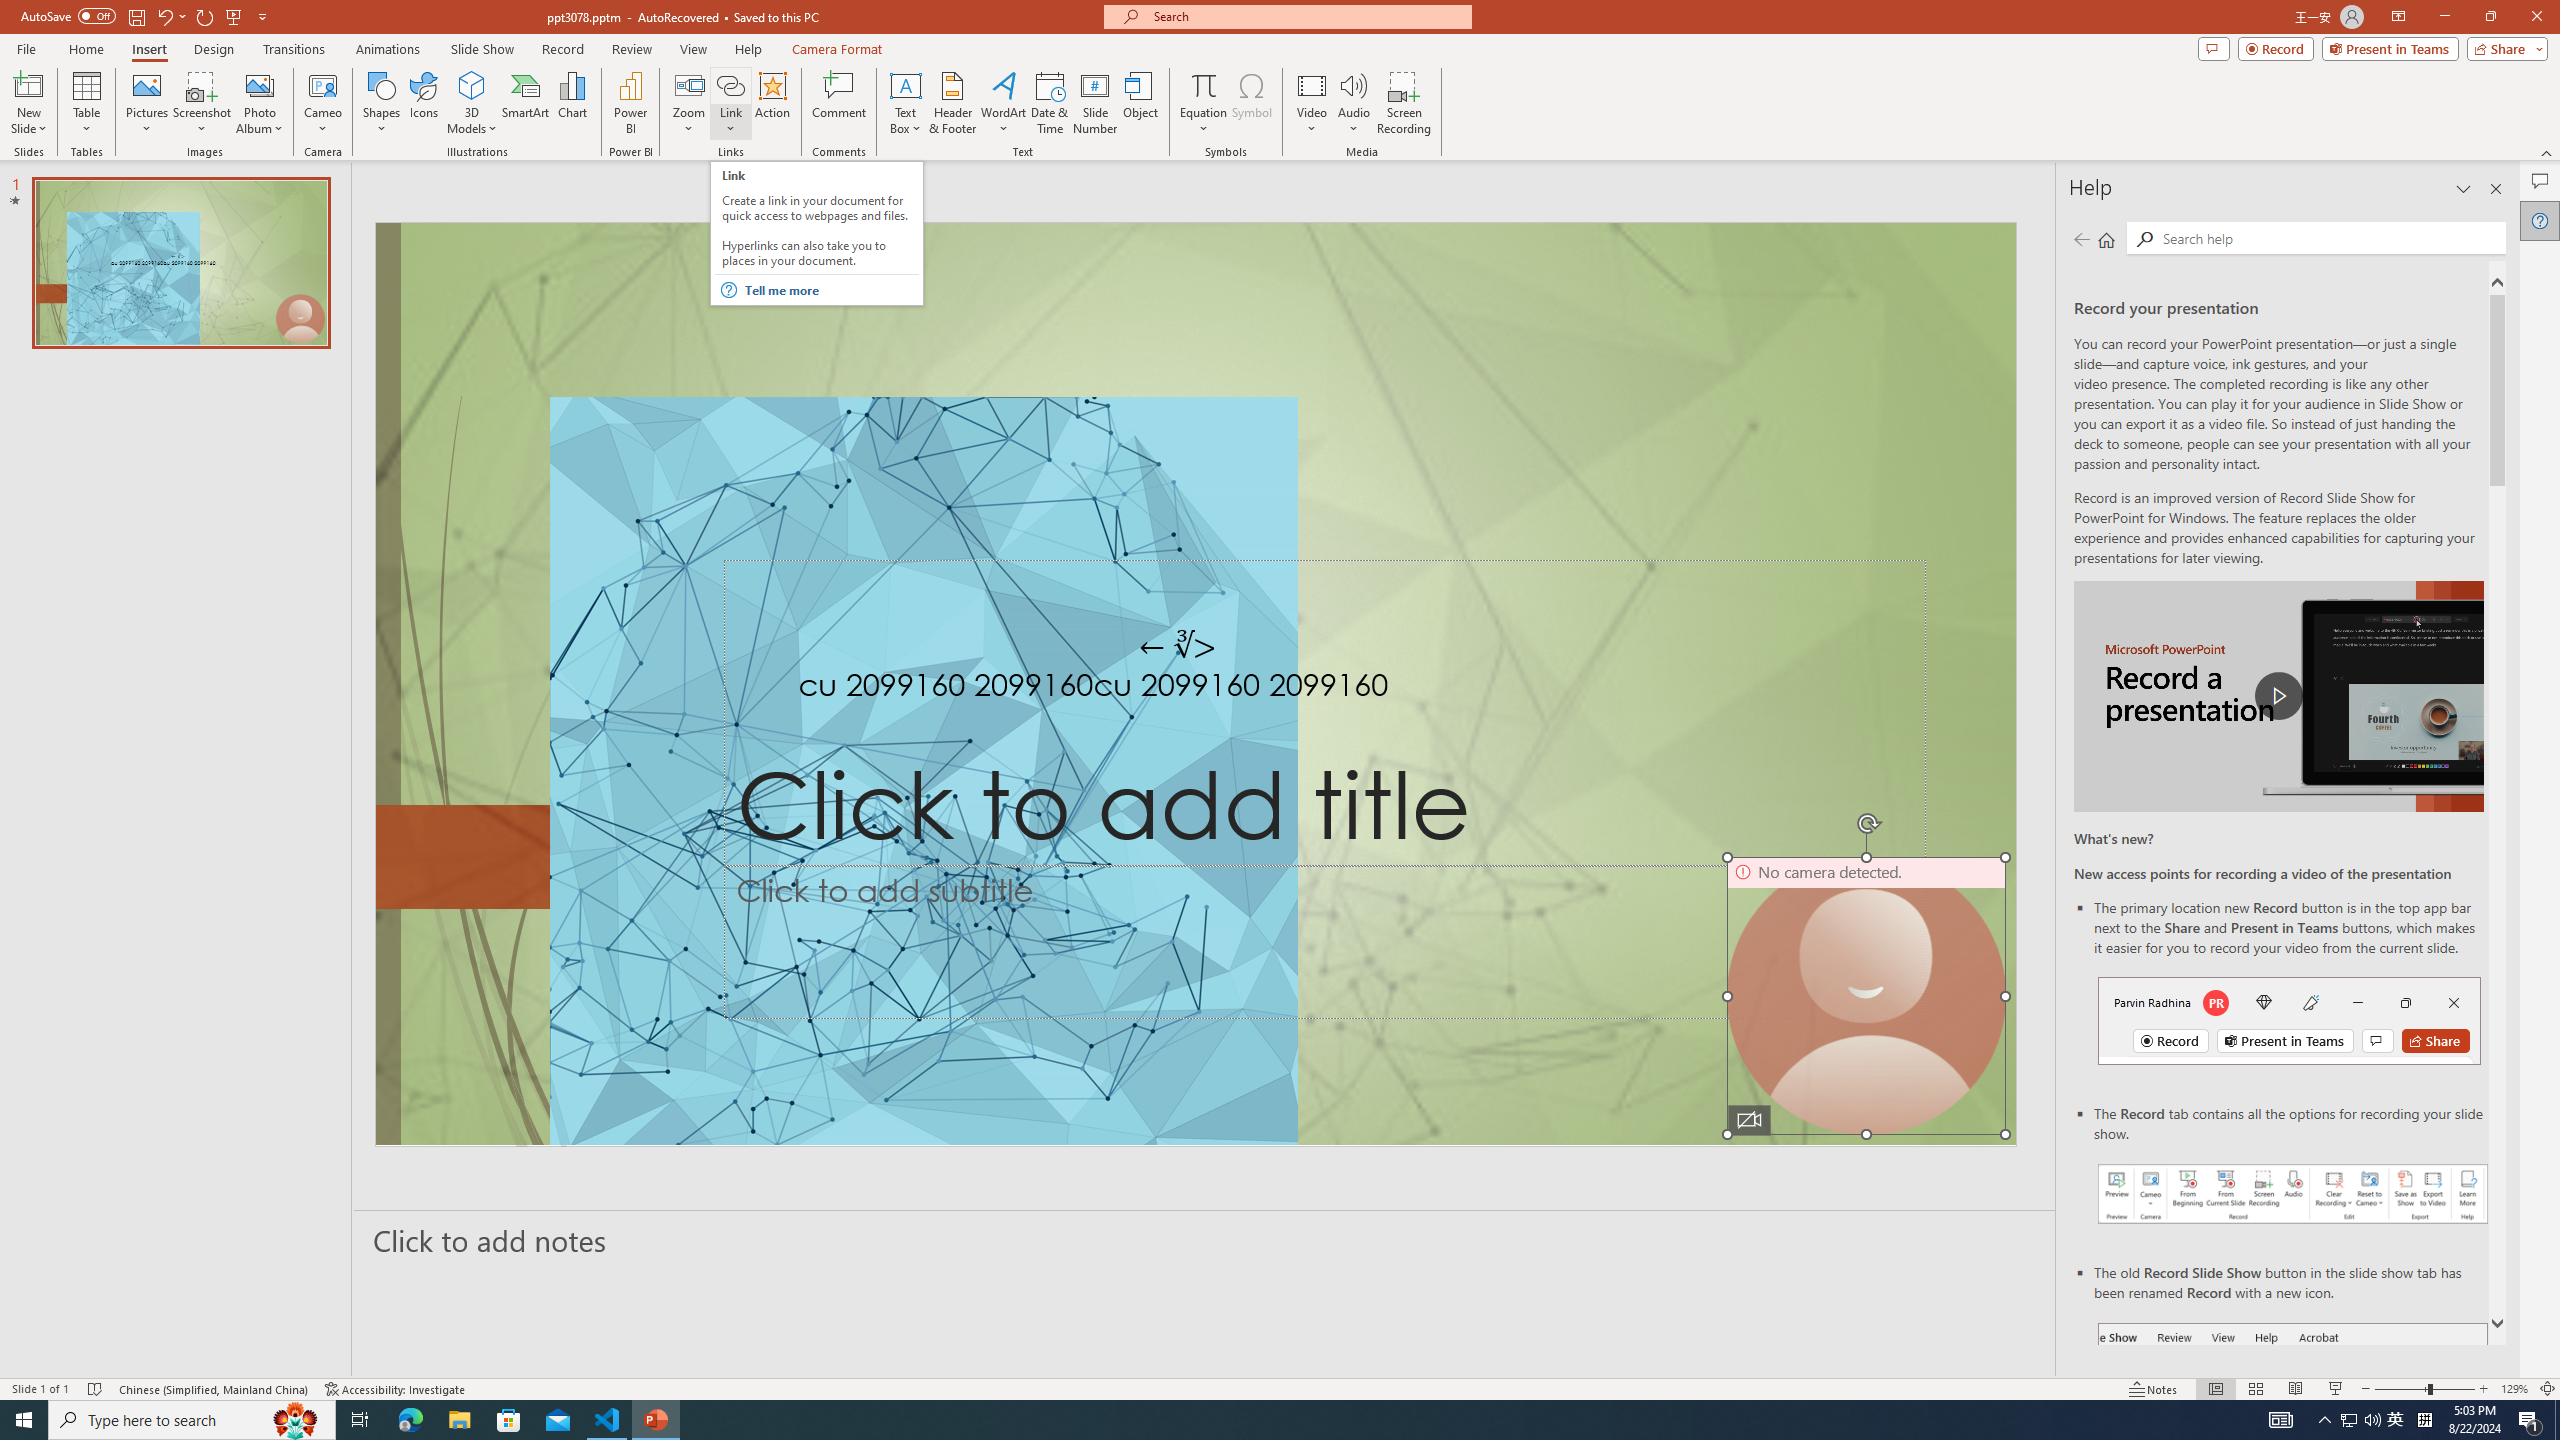  I want to click on Collapse the Ribbon, so click(2547, 152).